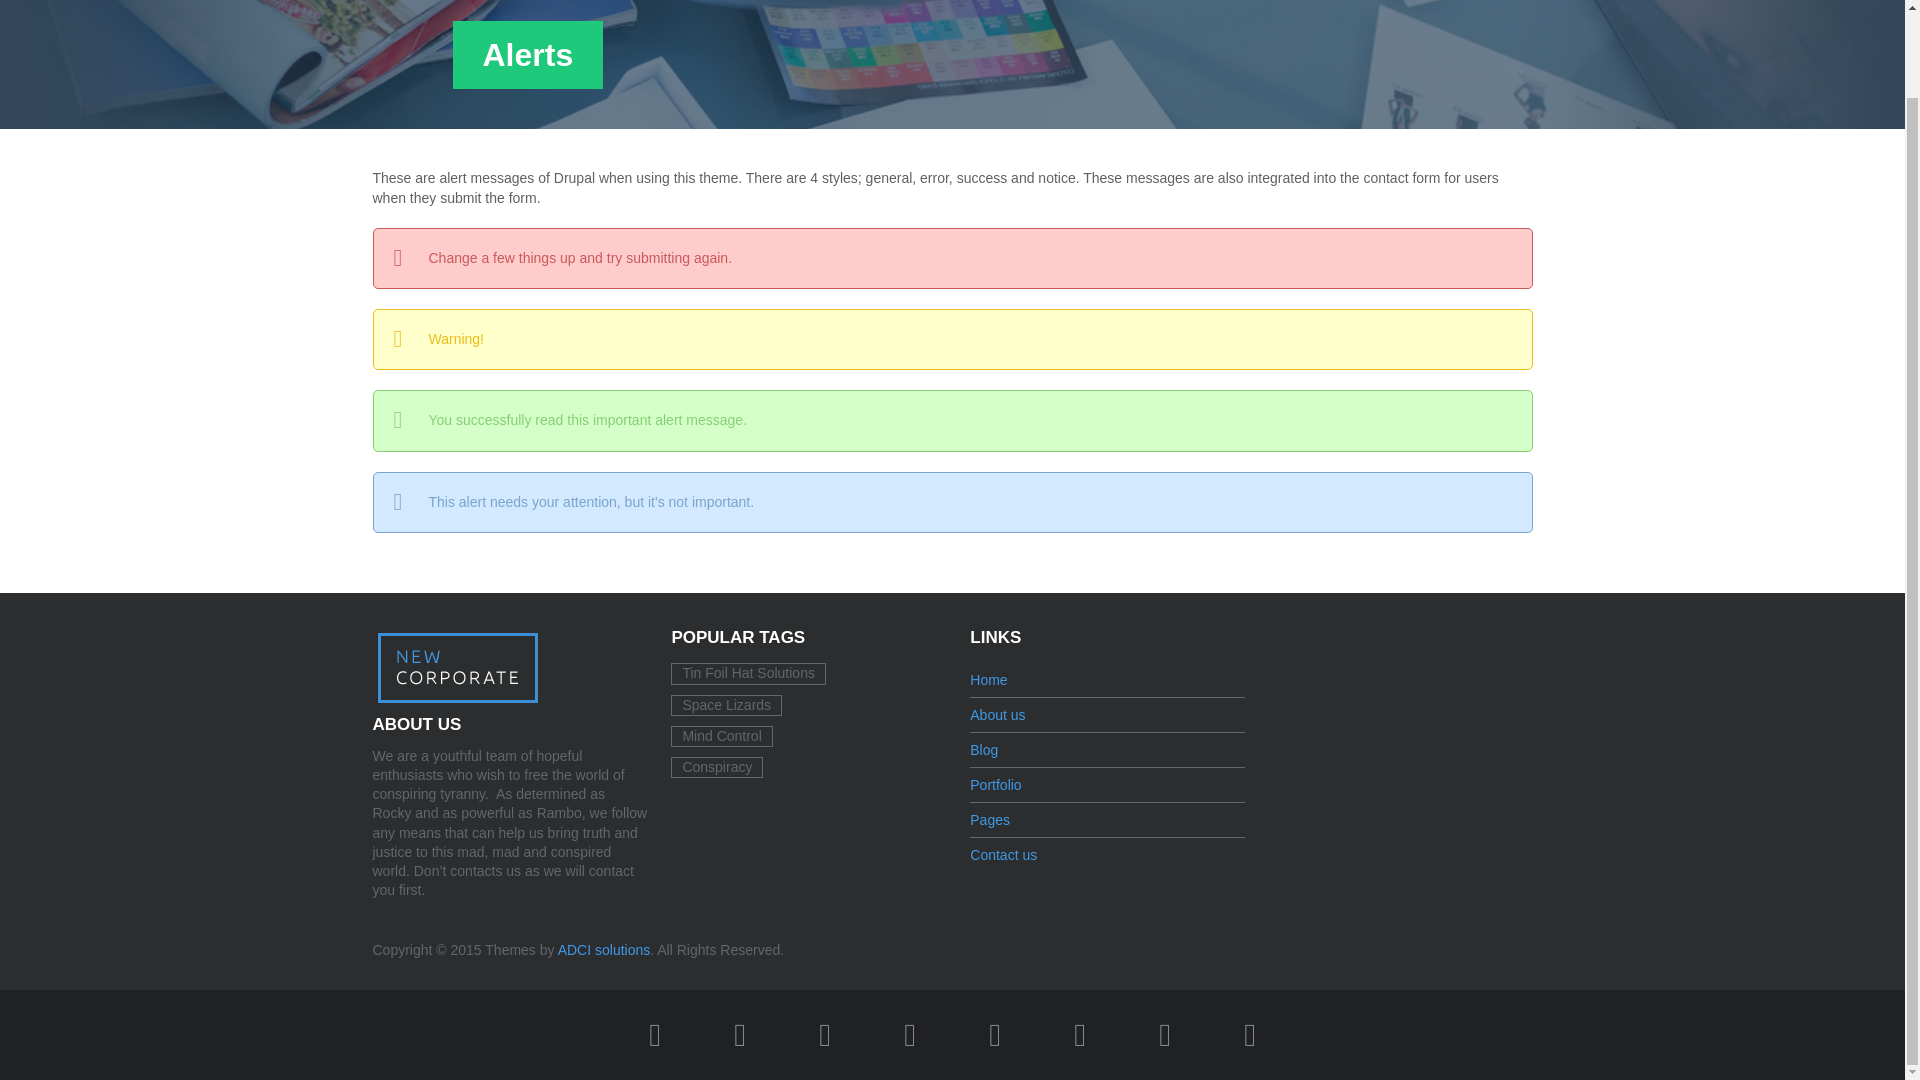 This screenshot has width=1920, height=1080. What do you see at coordinates (997, 715) in the screenshot?
I see `About us` at bounding box center [997, 715].